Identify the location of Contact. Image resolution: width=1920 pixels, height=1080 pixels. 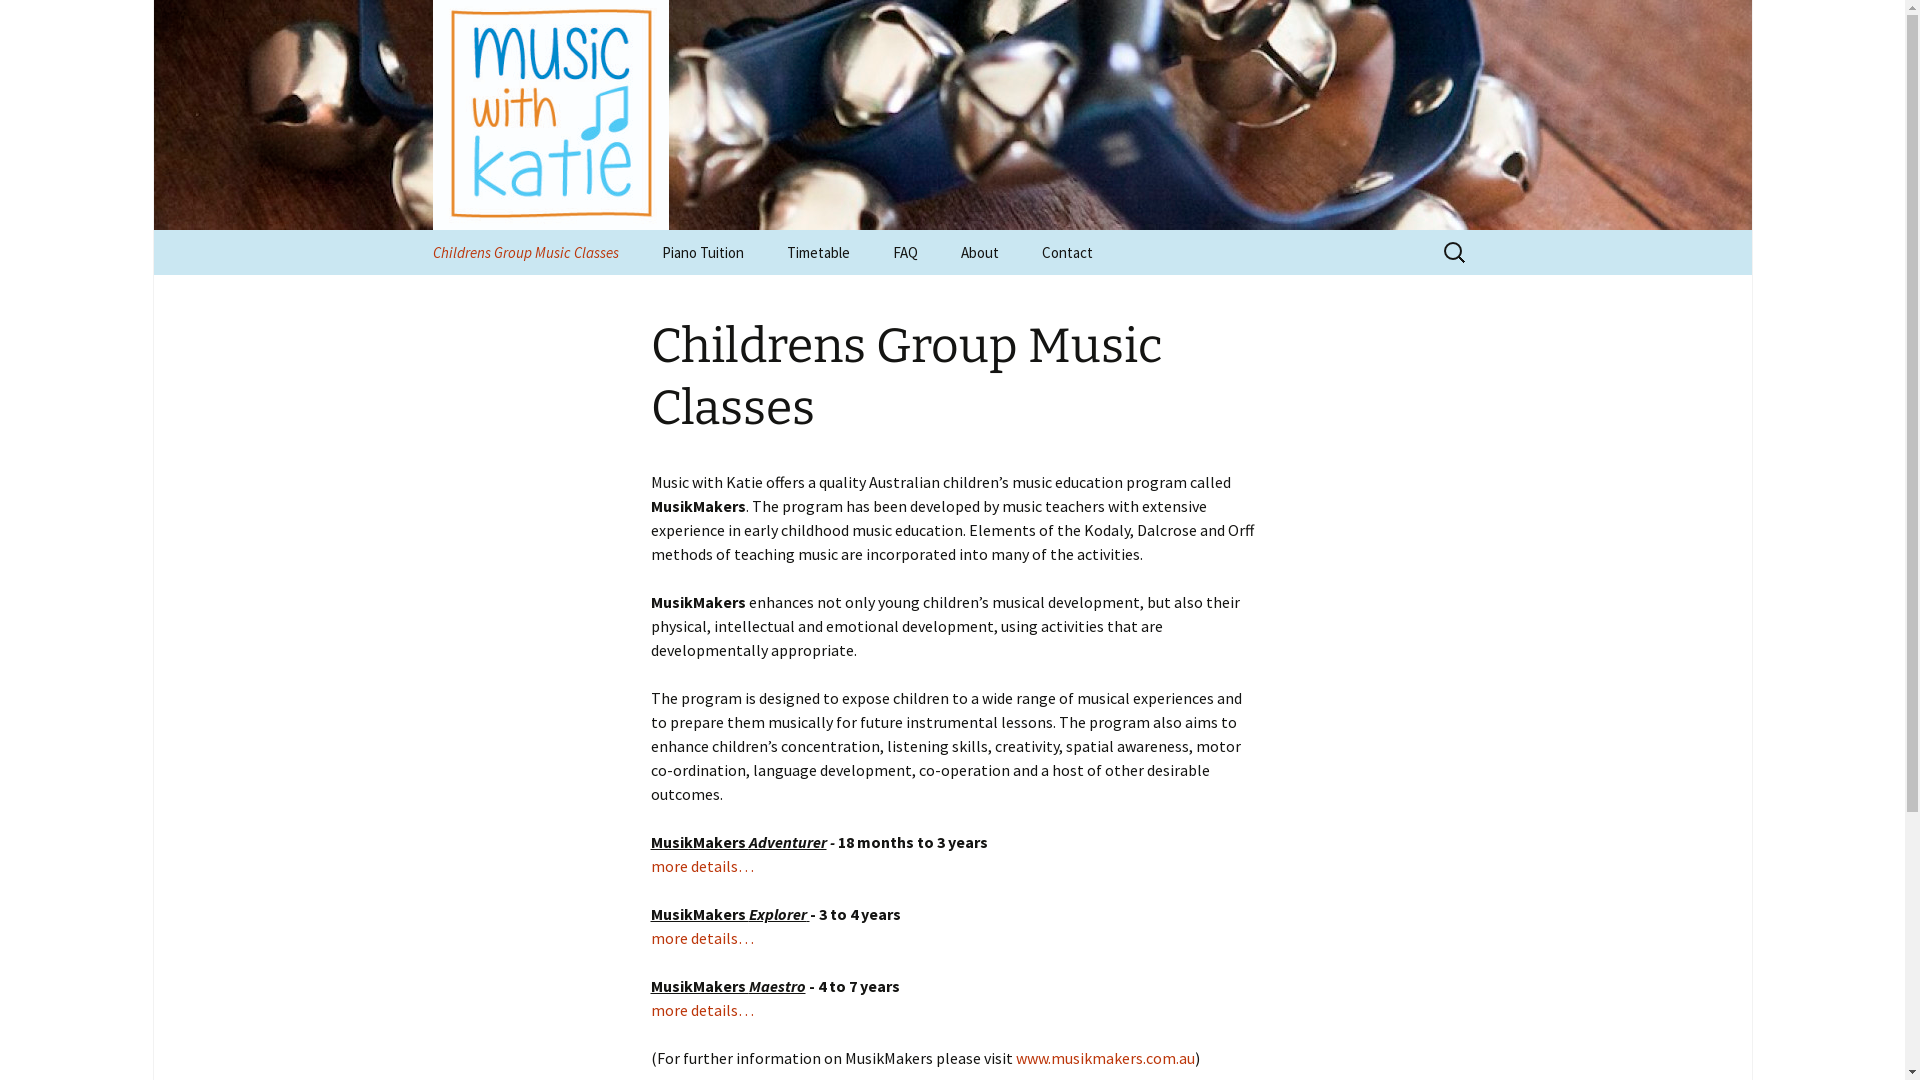
(1068, 252).